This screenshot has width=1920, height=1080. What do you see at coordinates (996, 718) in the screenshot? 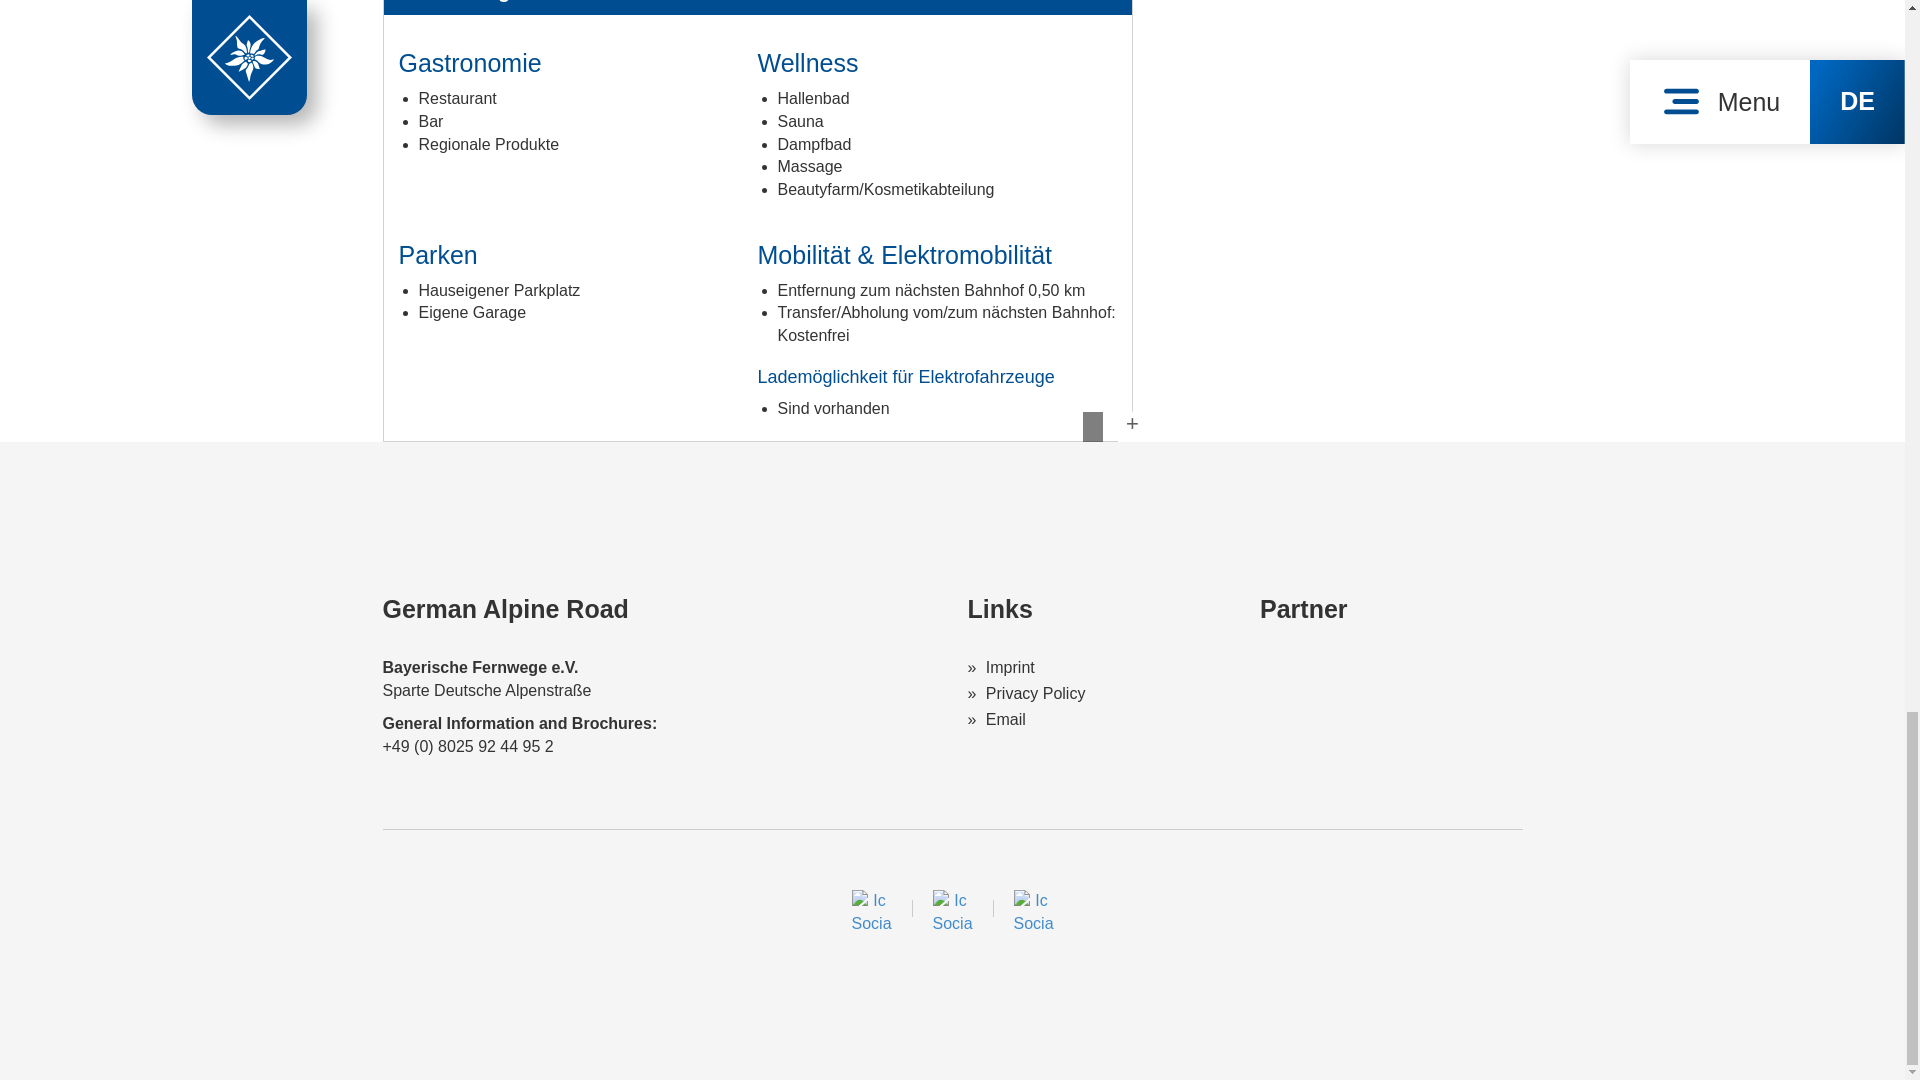
I see `Email` at bounding box center [996, 718].